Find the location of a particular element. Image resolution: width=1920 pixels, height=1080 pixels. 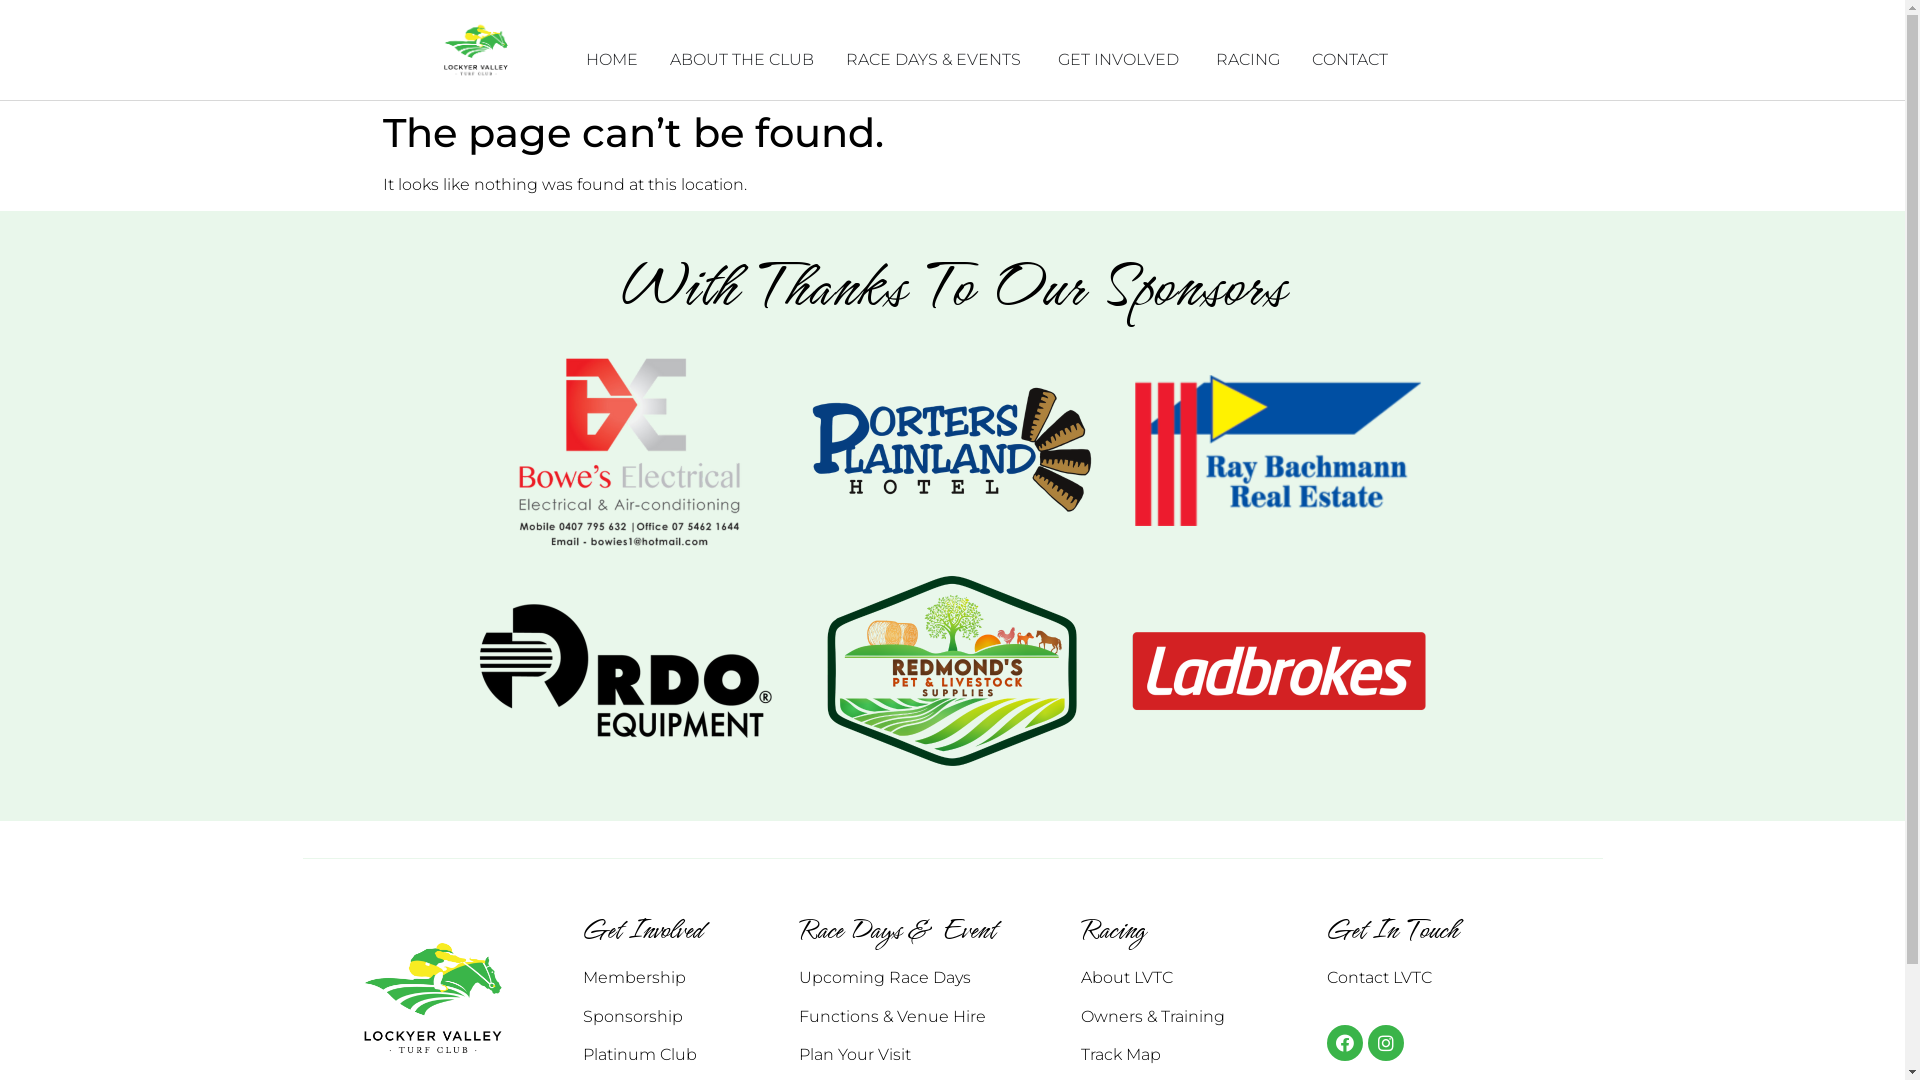

Track Map is located at coordinates (1121, 1054).